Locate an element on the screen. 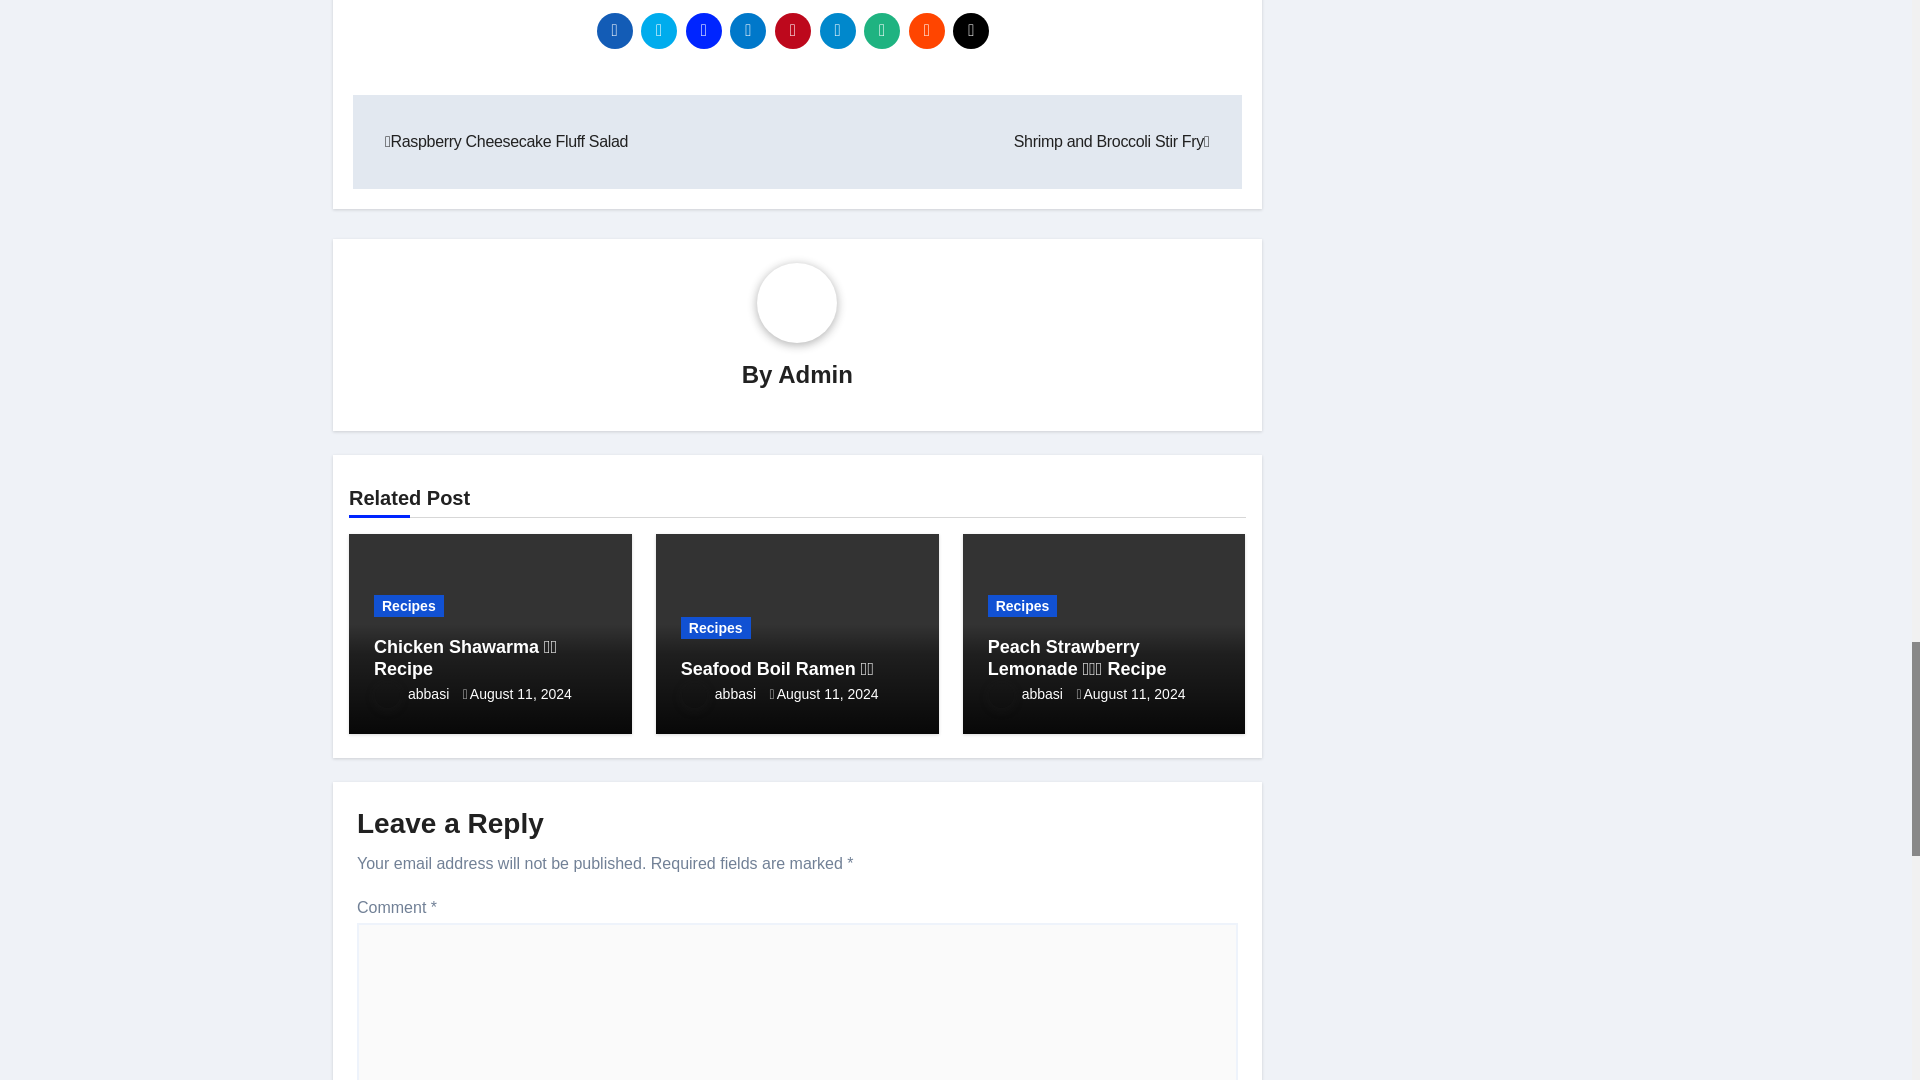 The image size is (1920, 1080). Raspberry Cheesecake Fluff Salad is located at coordinates (506, 141).